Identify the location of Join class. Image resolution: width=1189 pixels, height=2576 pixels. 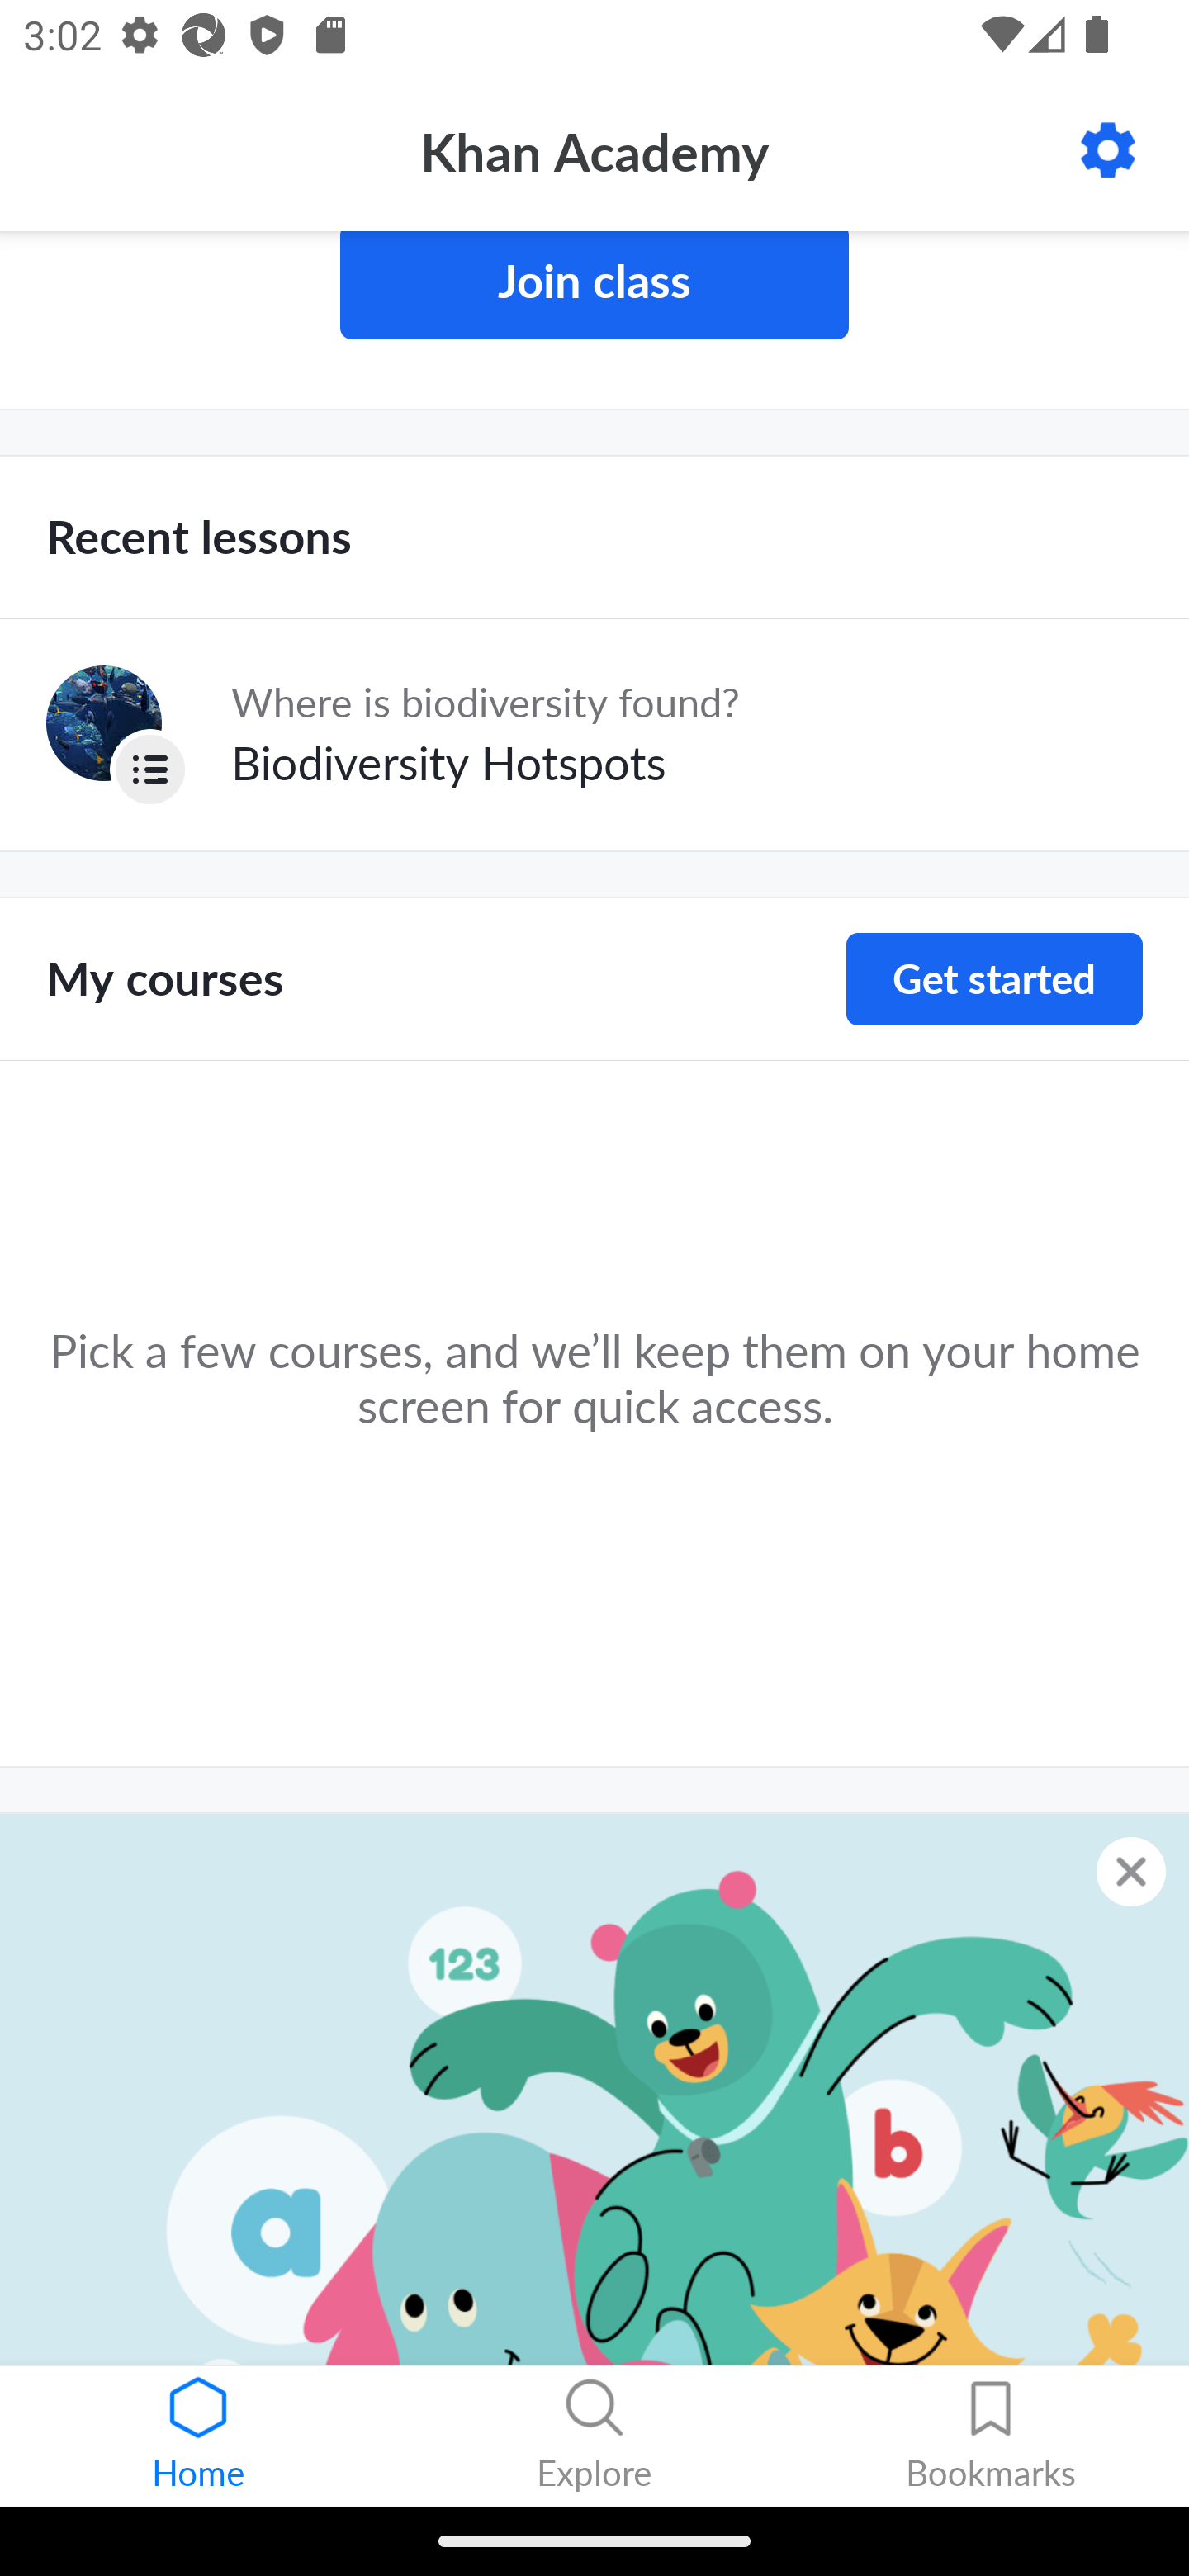
(594, 286).